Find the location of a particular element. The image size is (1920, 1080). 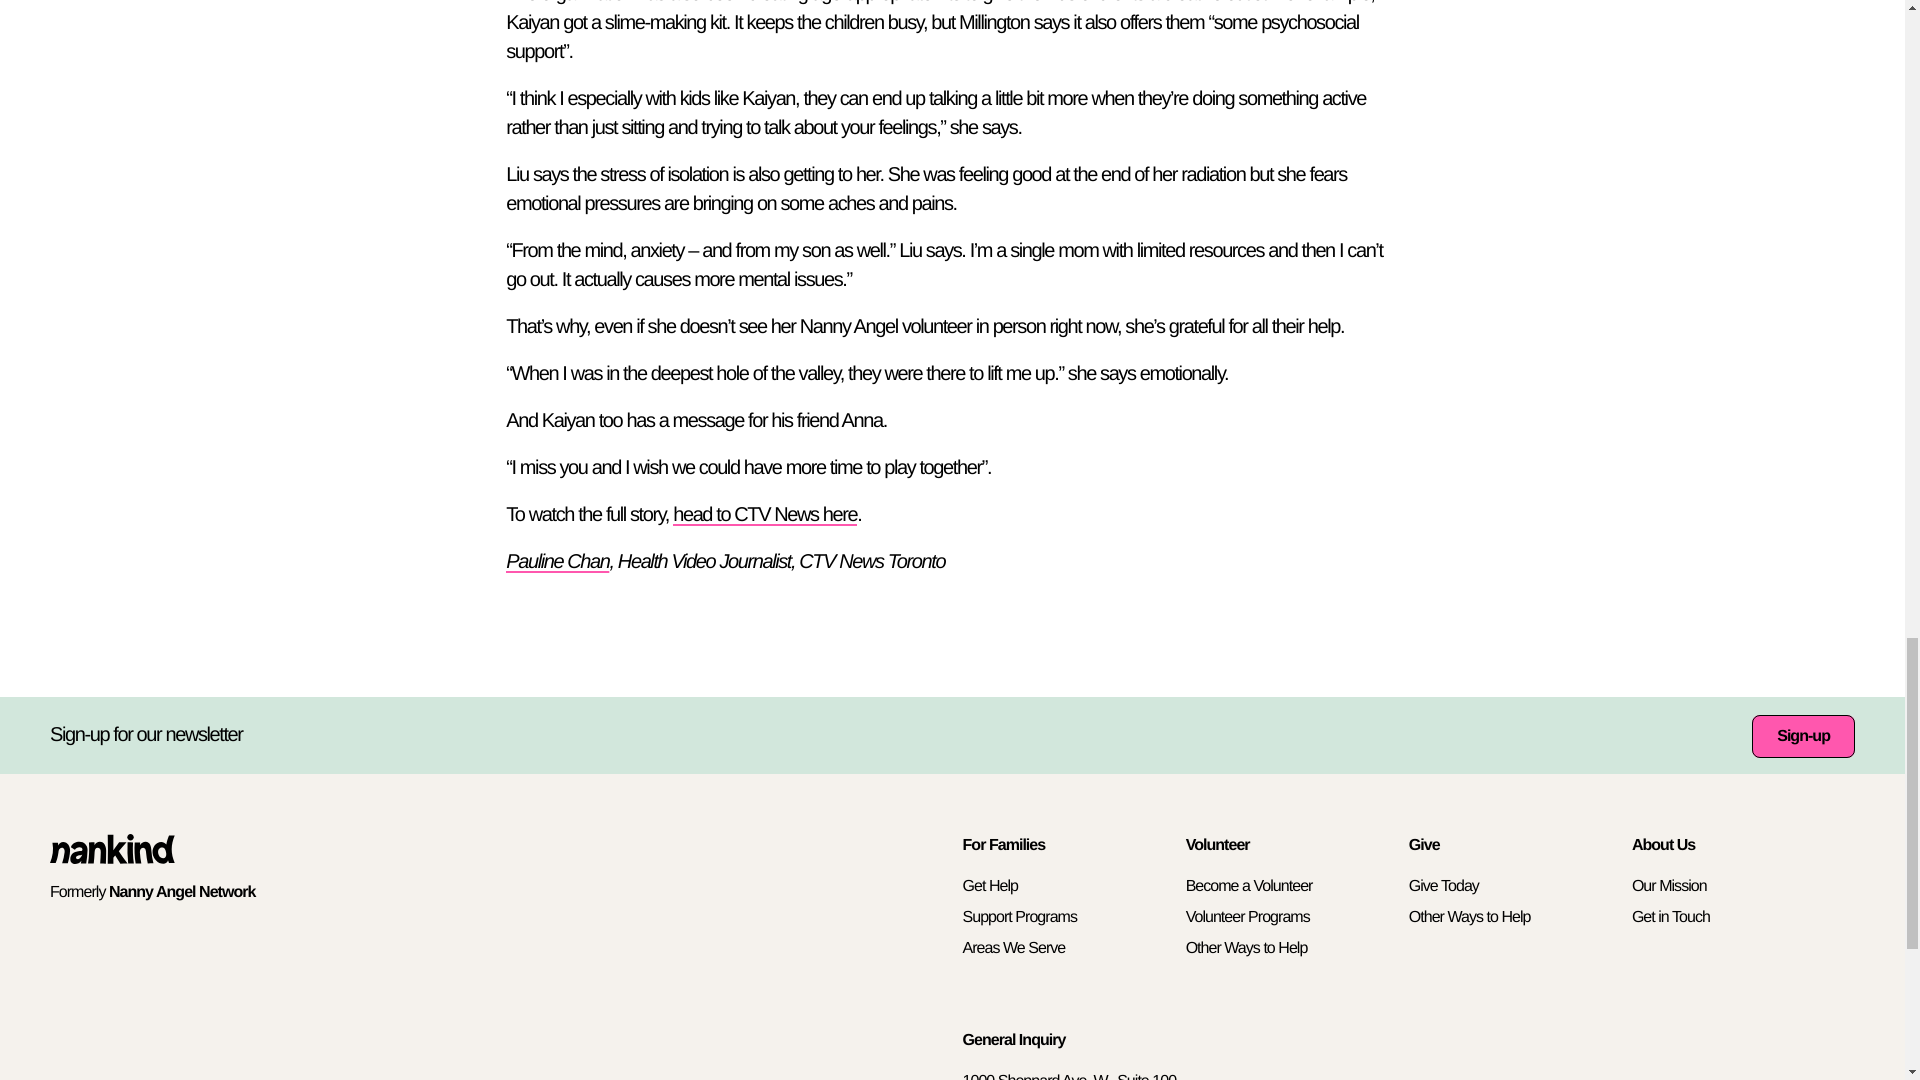

Our Mission is located at coordinates (1669, 886).